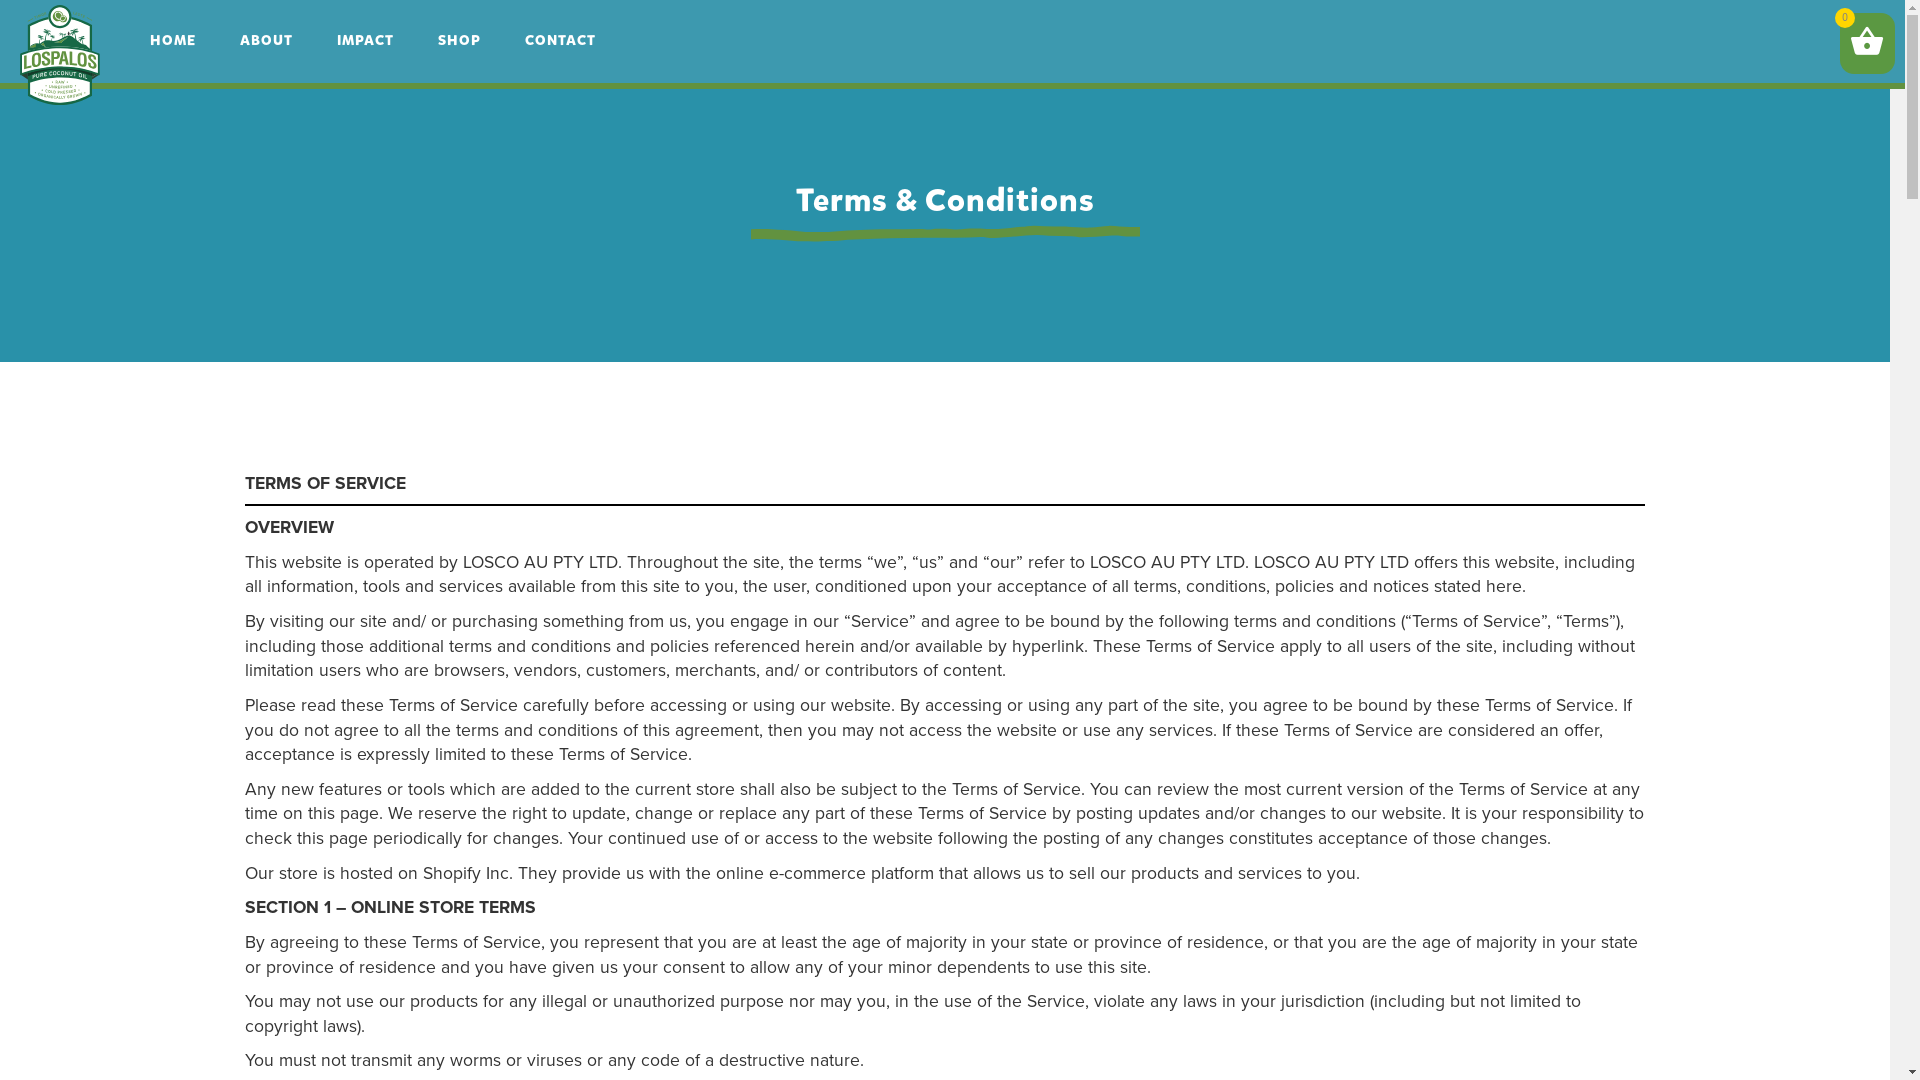  What do you see at coordinates (266, 40) in the screenshot?
I see `ABOUT` at bounding box center [266, 40].